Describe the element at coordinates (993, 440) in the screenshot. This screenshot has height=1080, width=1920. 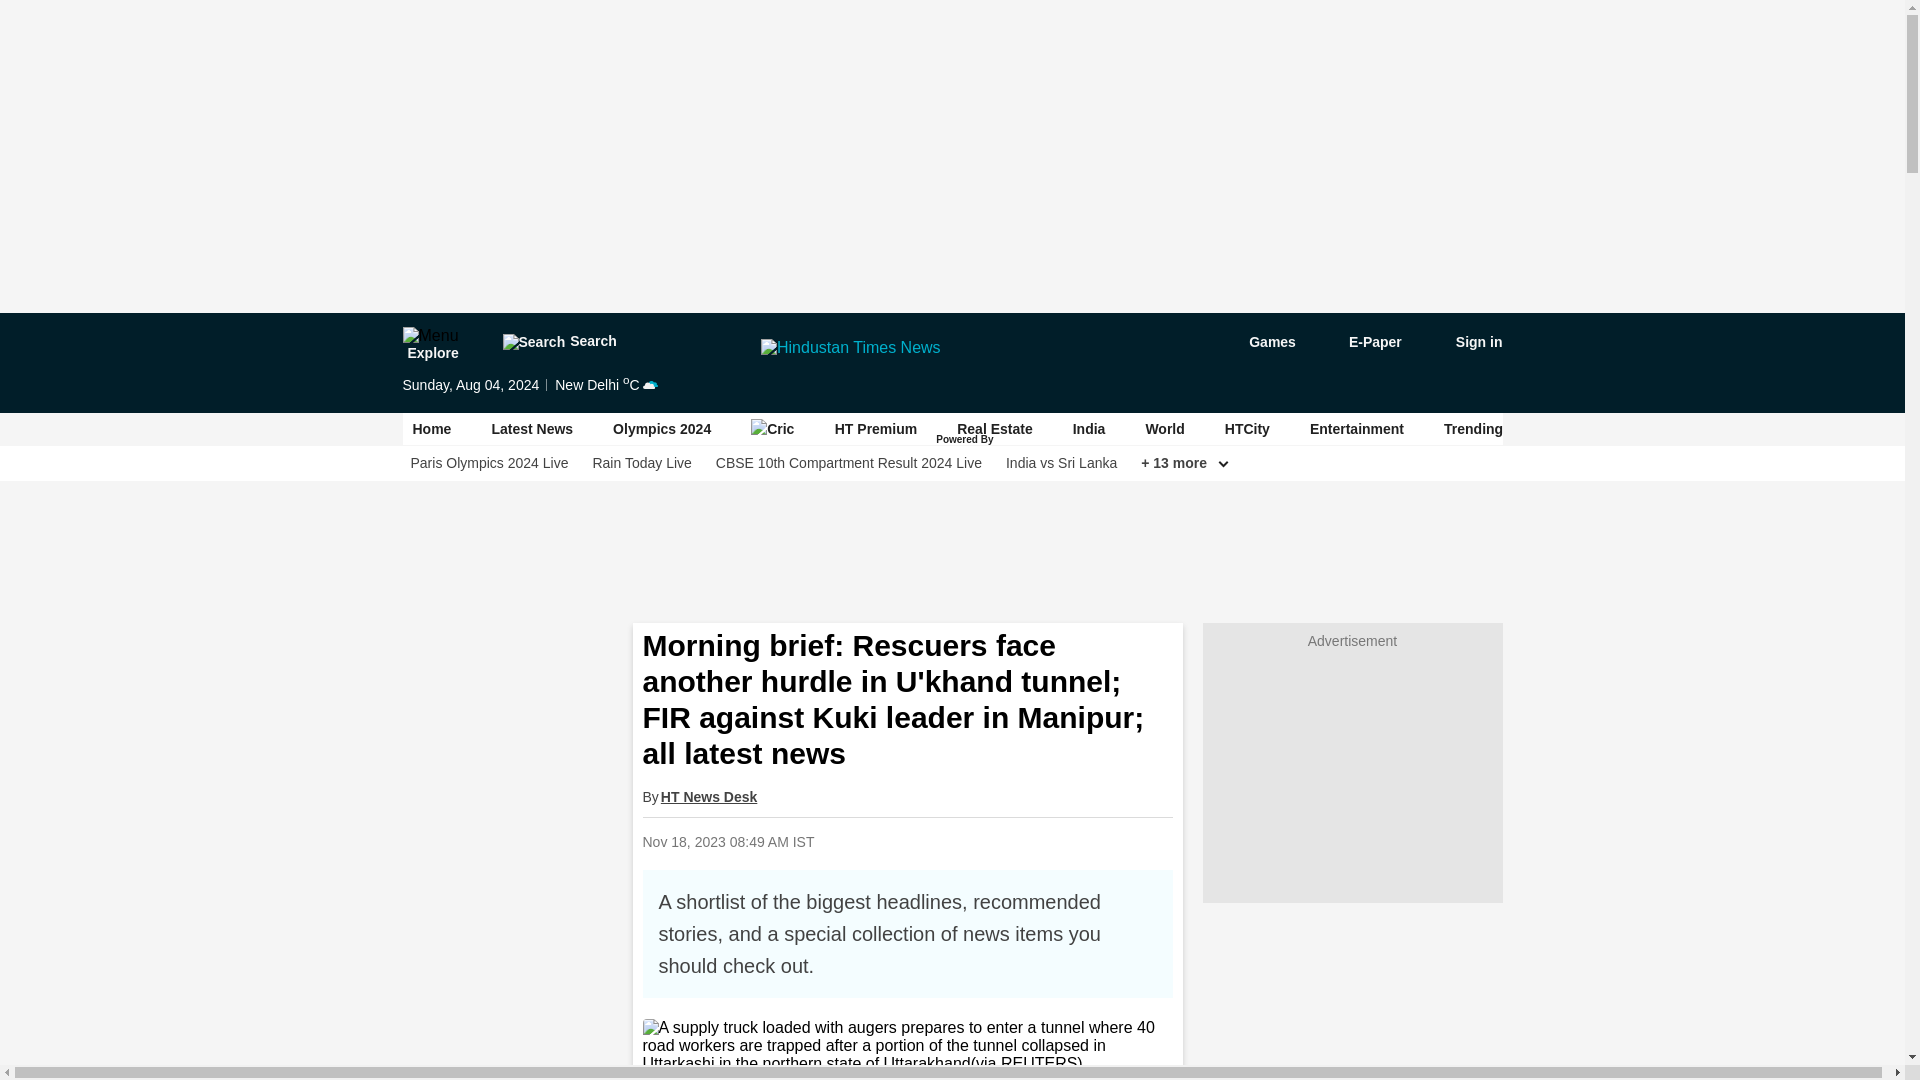
I see `Powered By` at that location.